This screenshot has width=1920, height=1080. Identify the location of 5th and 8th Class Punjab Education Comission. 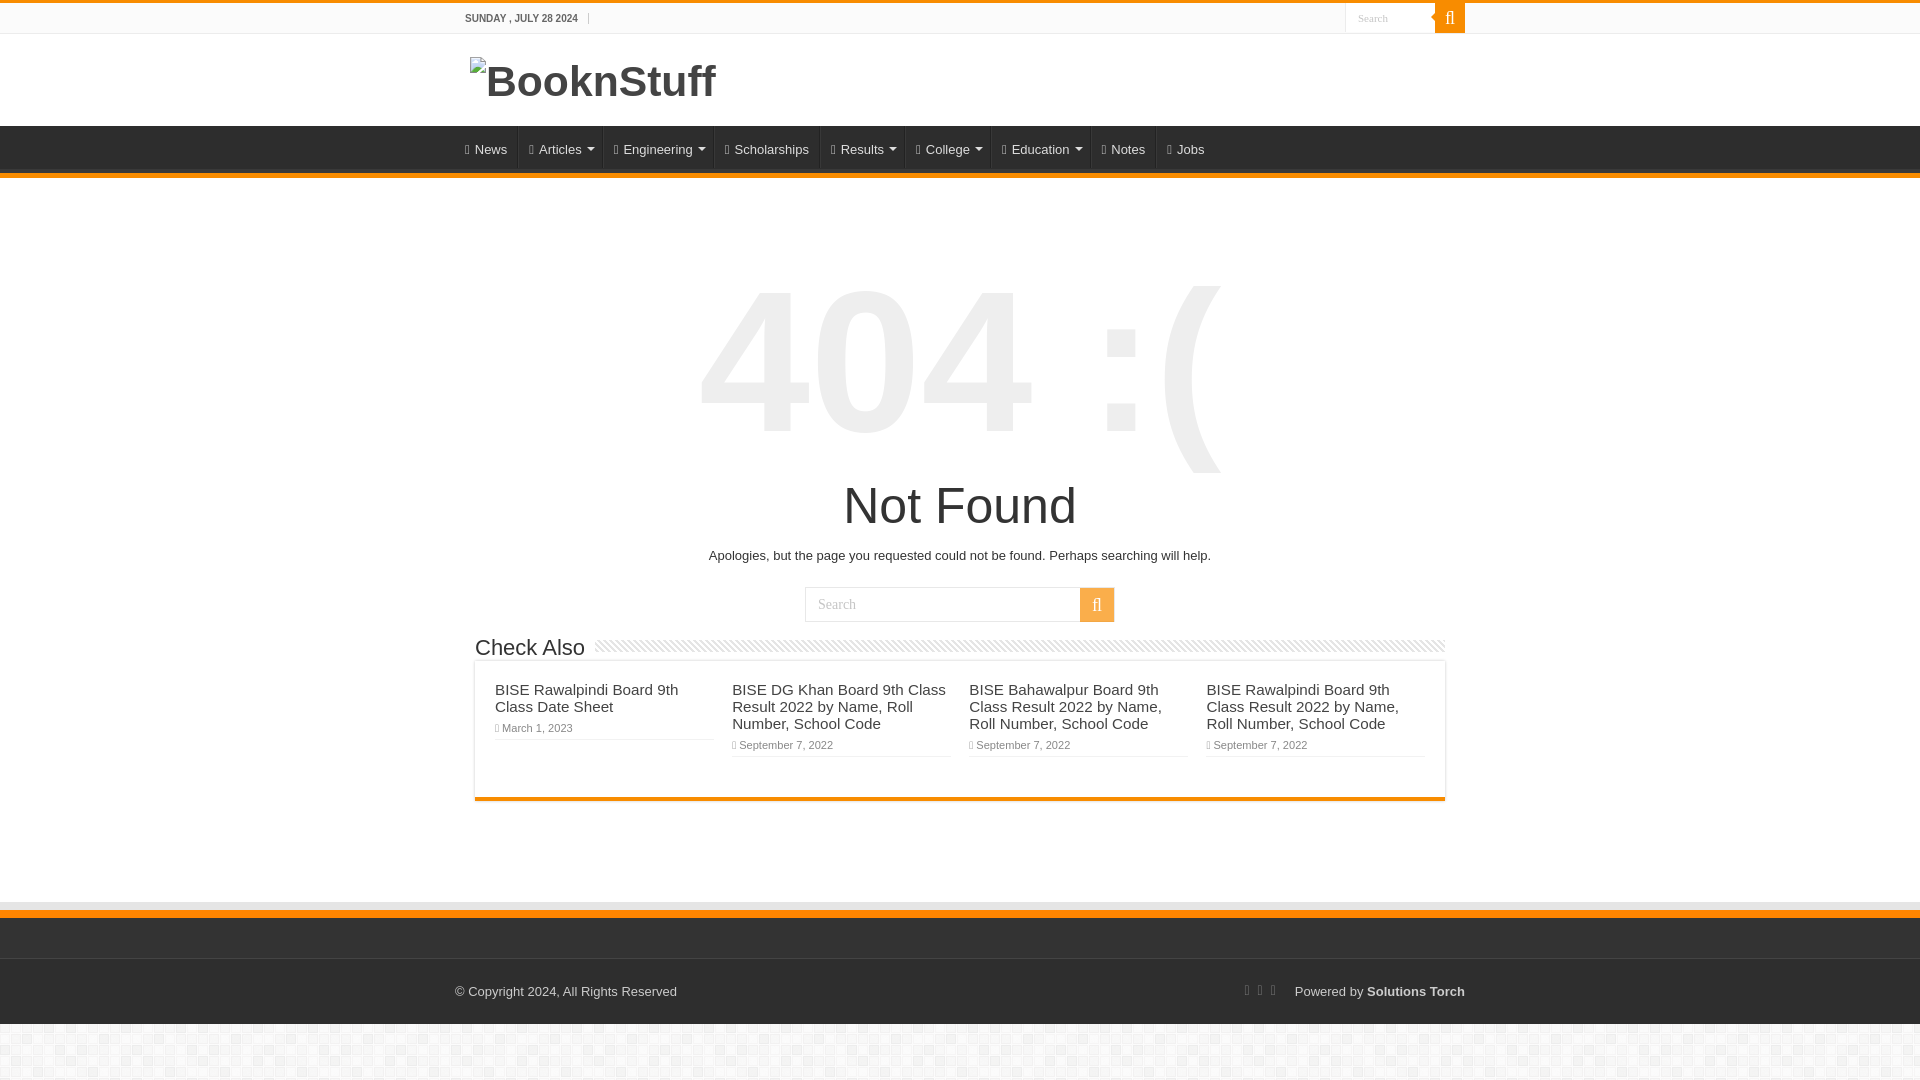
(862, 147).